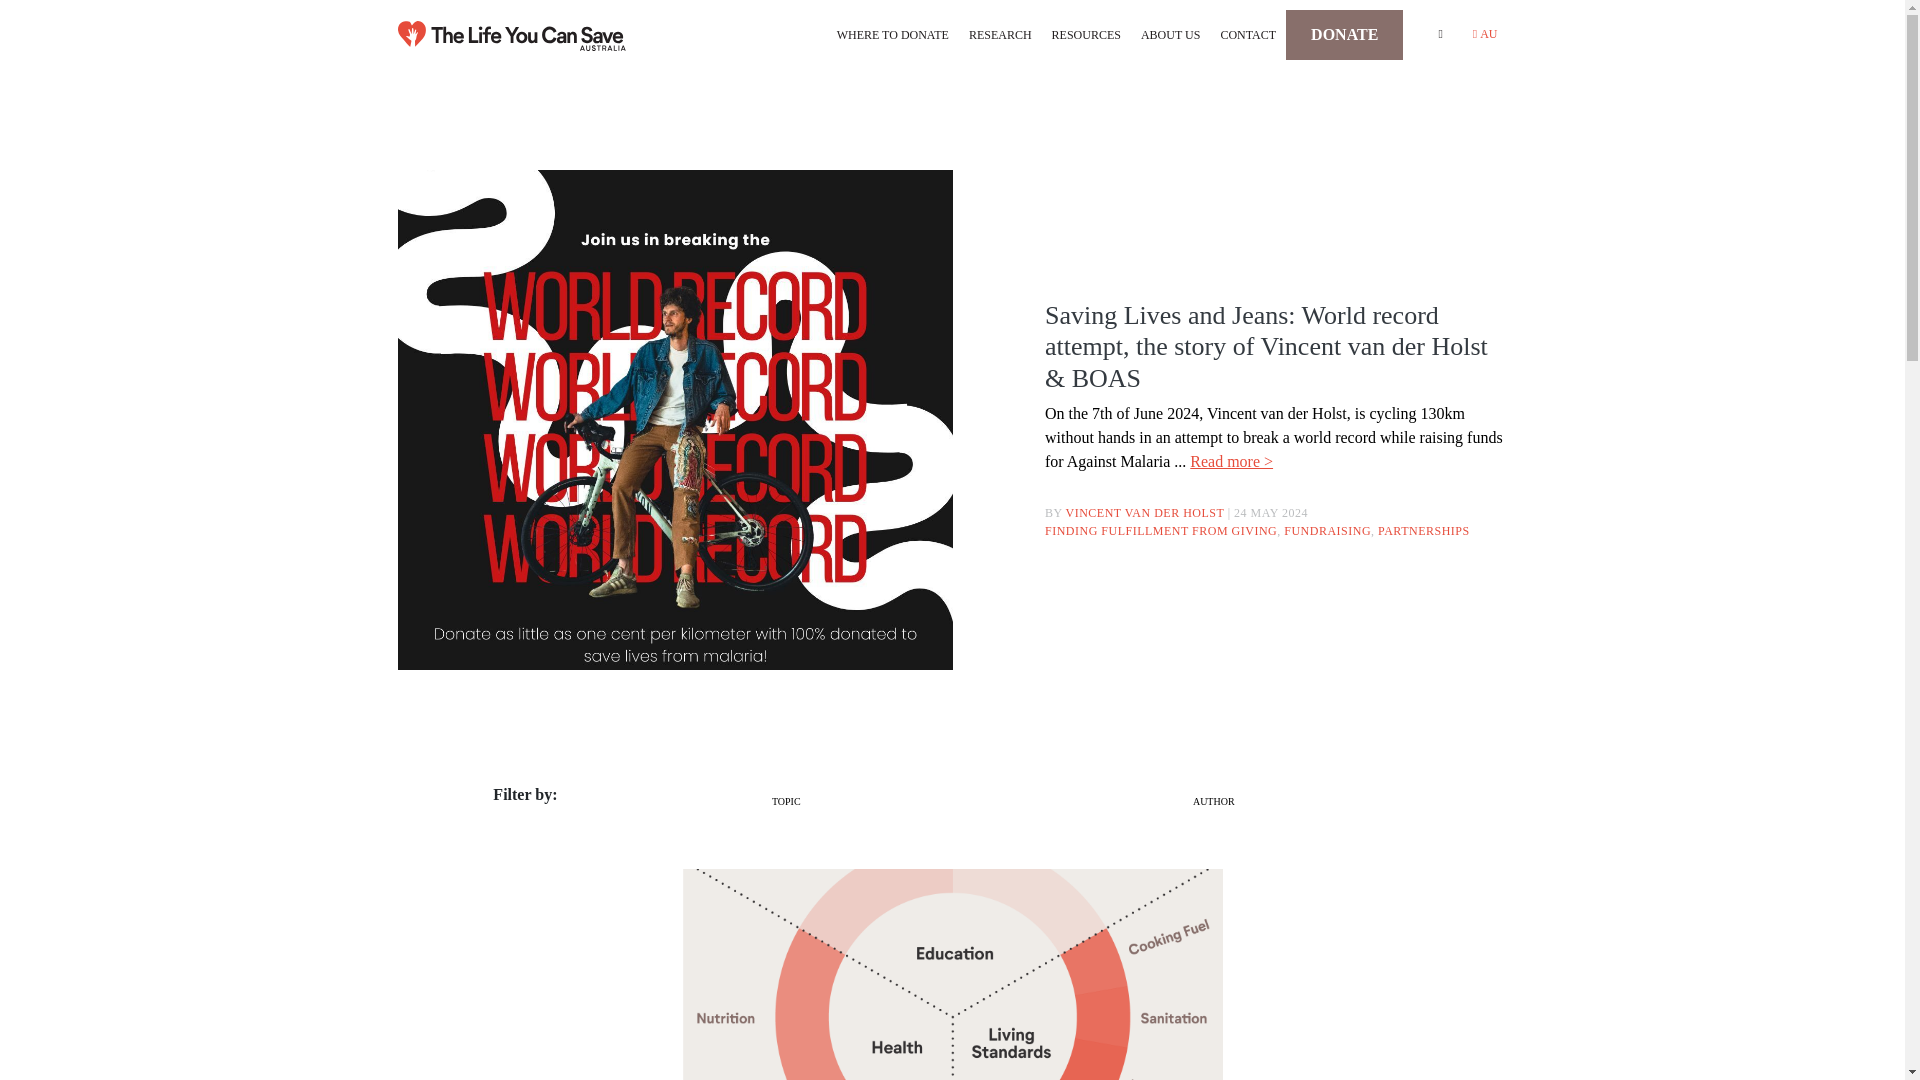 Image resolution: width=1920 pixels, height=1080 pixels. I want to click on The Life You Can Save, so click(512, 35).